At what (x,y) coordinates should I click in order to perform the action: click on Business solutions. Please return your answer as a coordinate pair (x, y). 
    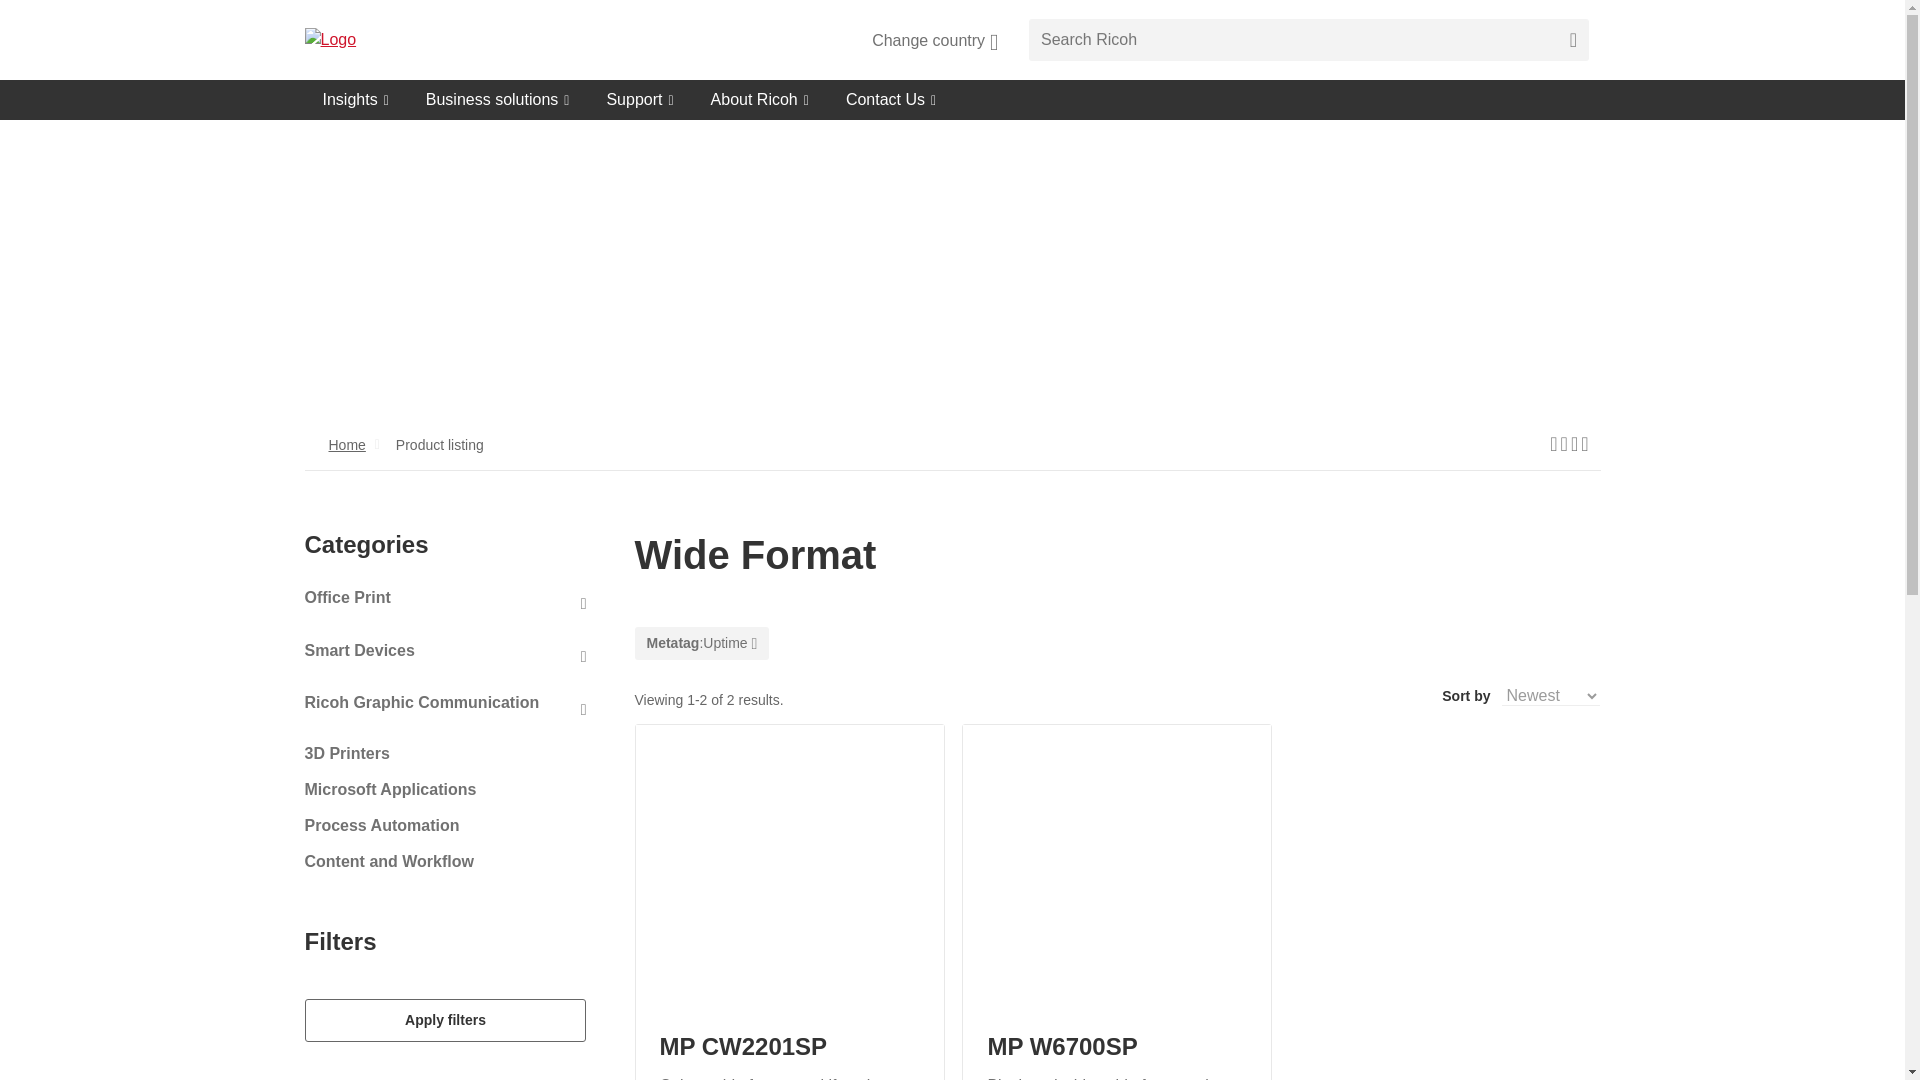
    Looking at the image, I should click on (498, 99).